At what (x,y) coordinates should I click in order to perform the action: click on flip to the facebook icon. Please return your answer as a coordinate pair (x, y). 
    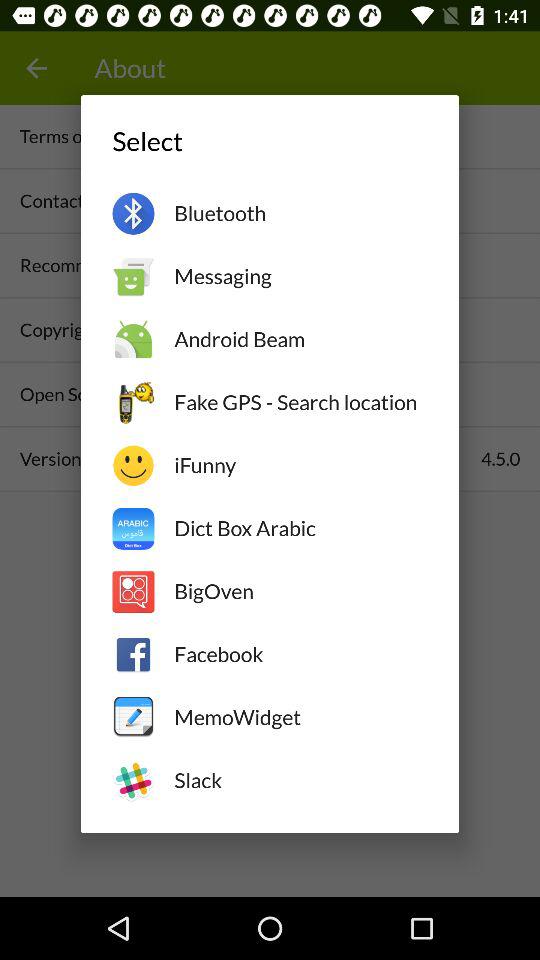
    Looking at the image, I should click on (300, 654).